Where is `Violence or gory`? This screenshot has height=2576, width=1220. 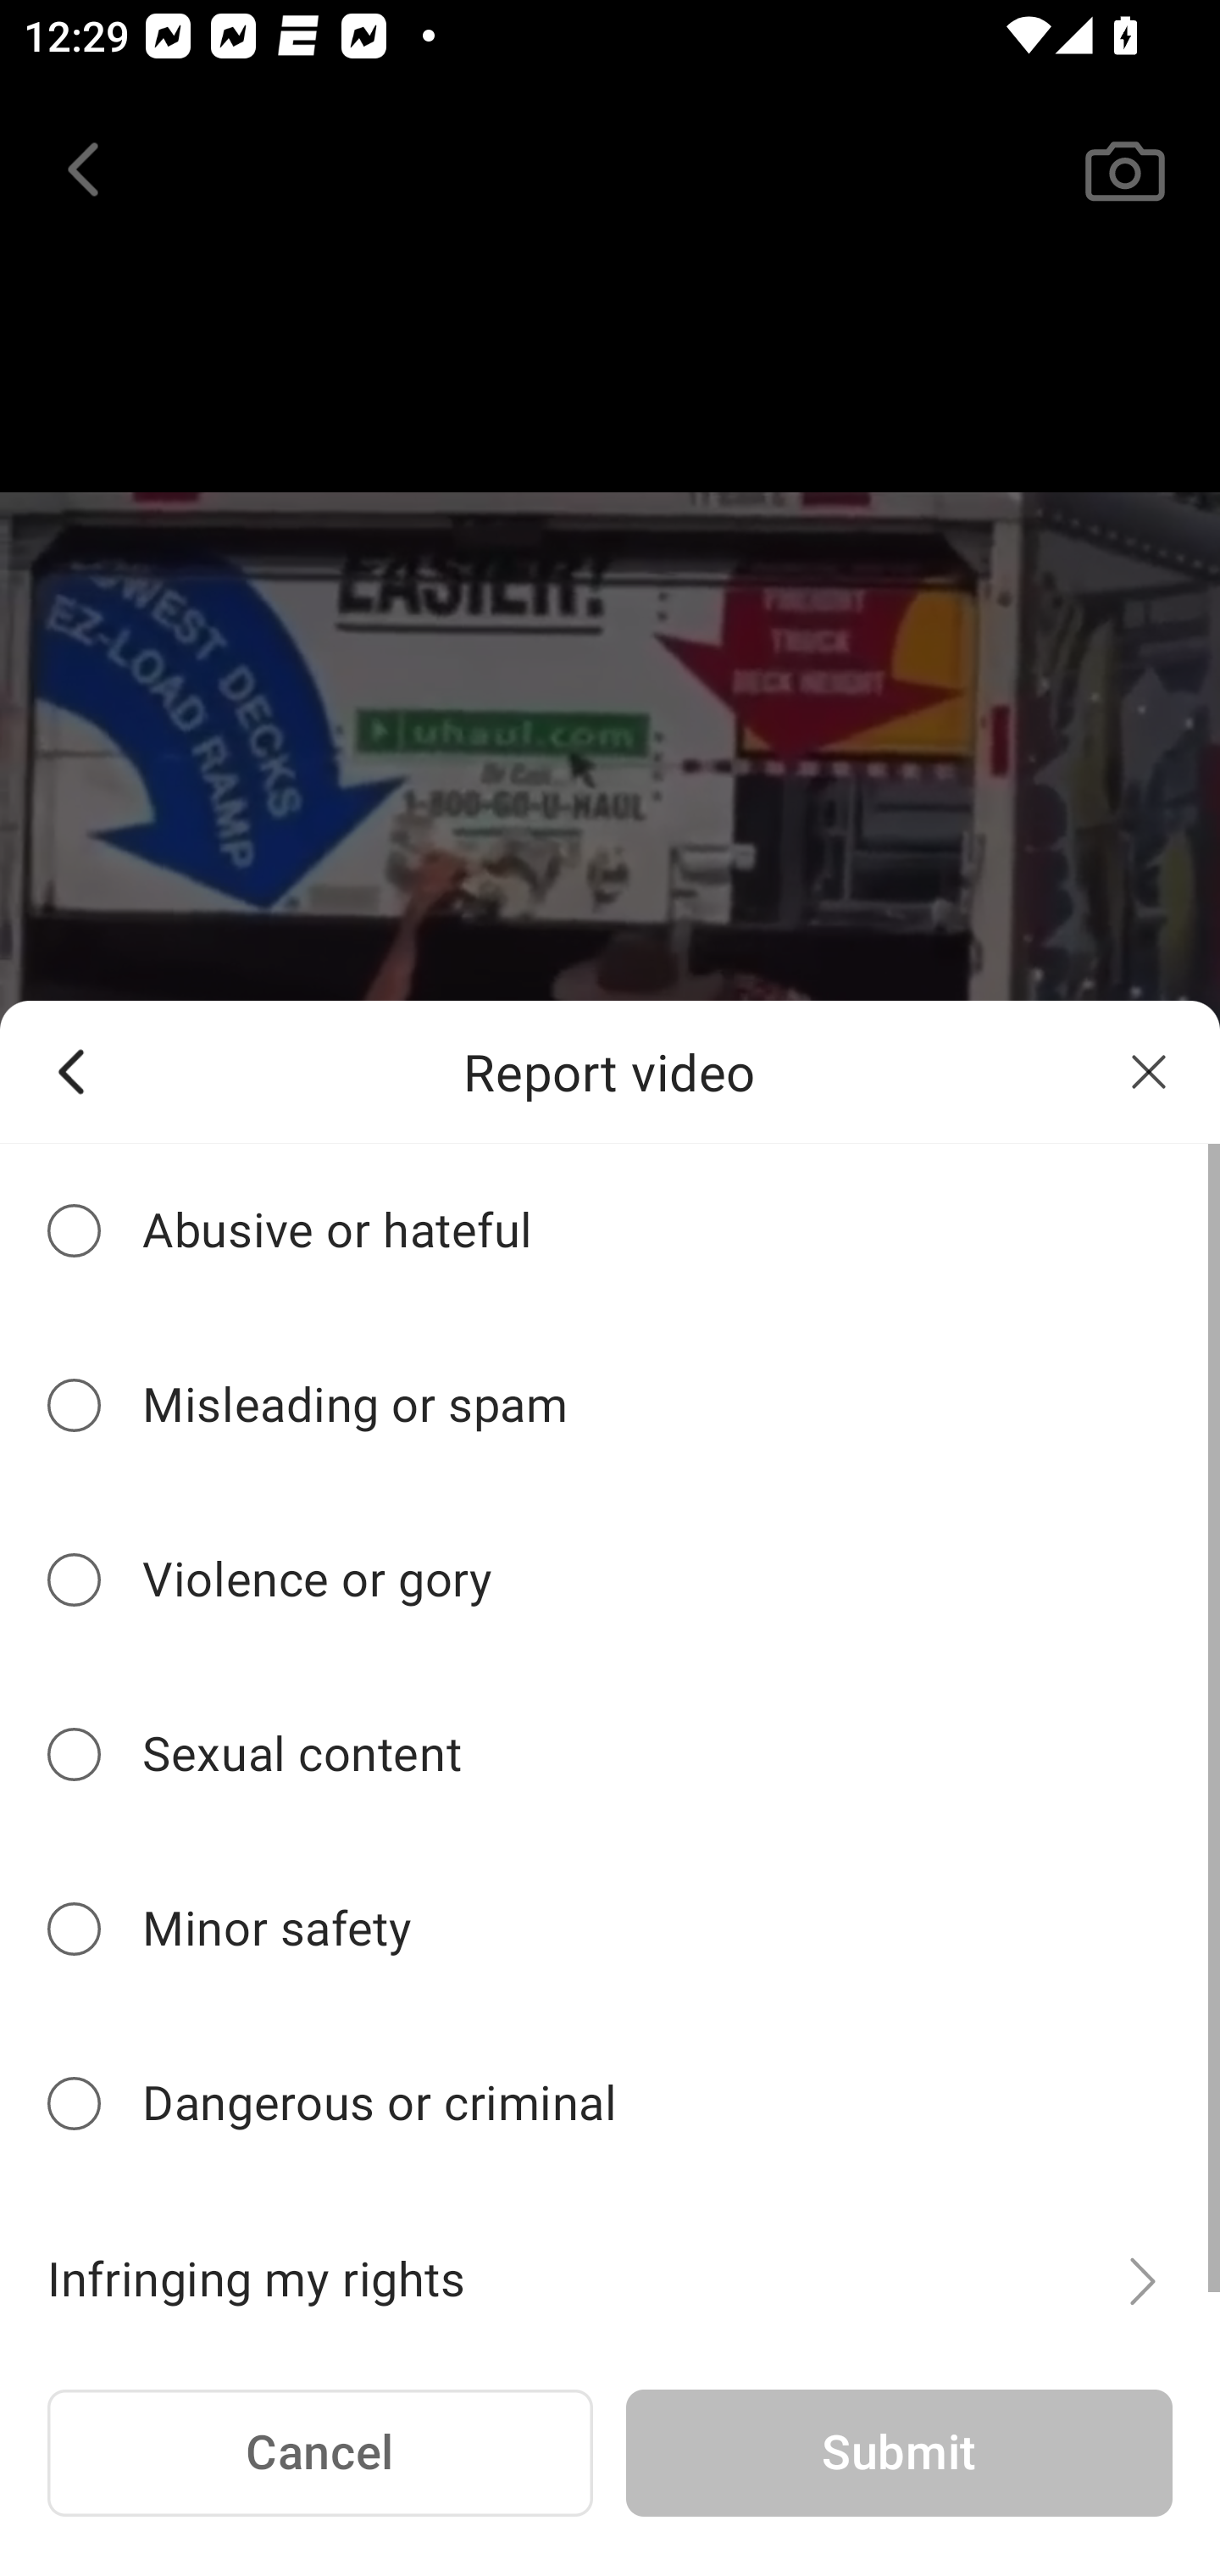 Violence or gory is located at coordinates (610, 1579).